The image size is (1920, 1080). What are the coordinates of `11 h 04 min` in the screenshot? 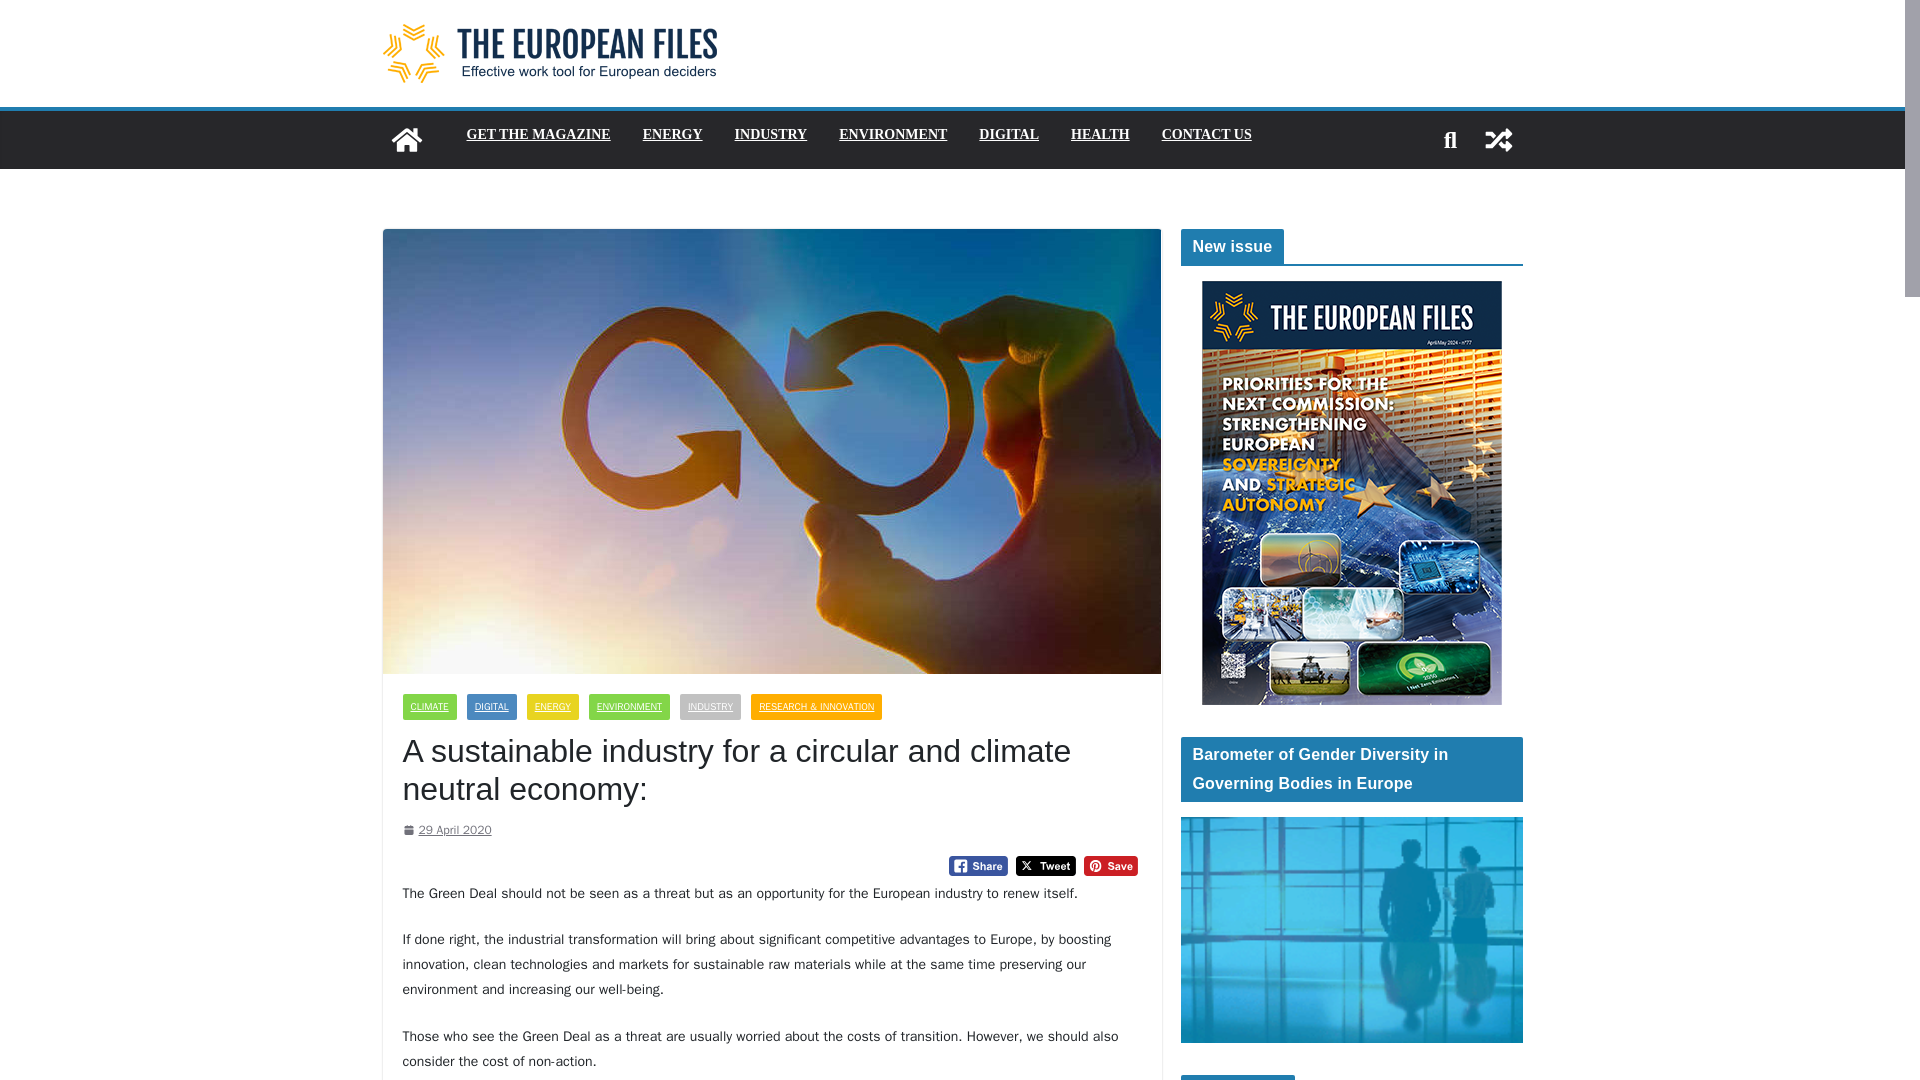 It's located at (446, 830).